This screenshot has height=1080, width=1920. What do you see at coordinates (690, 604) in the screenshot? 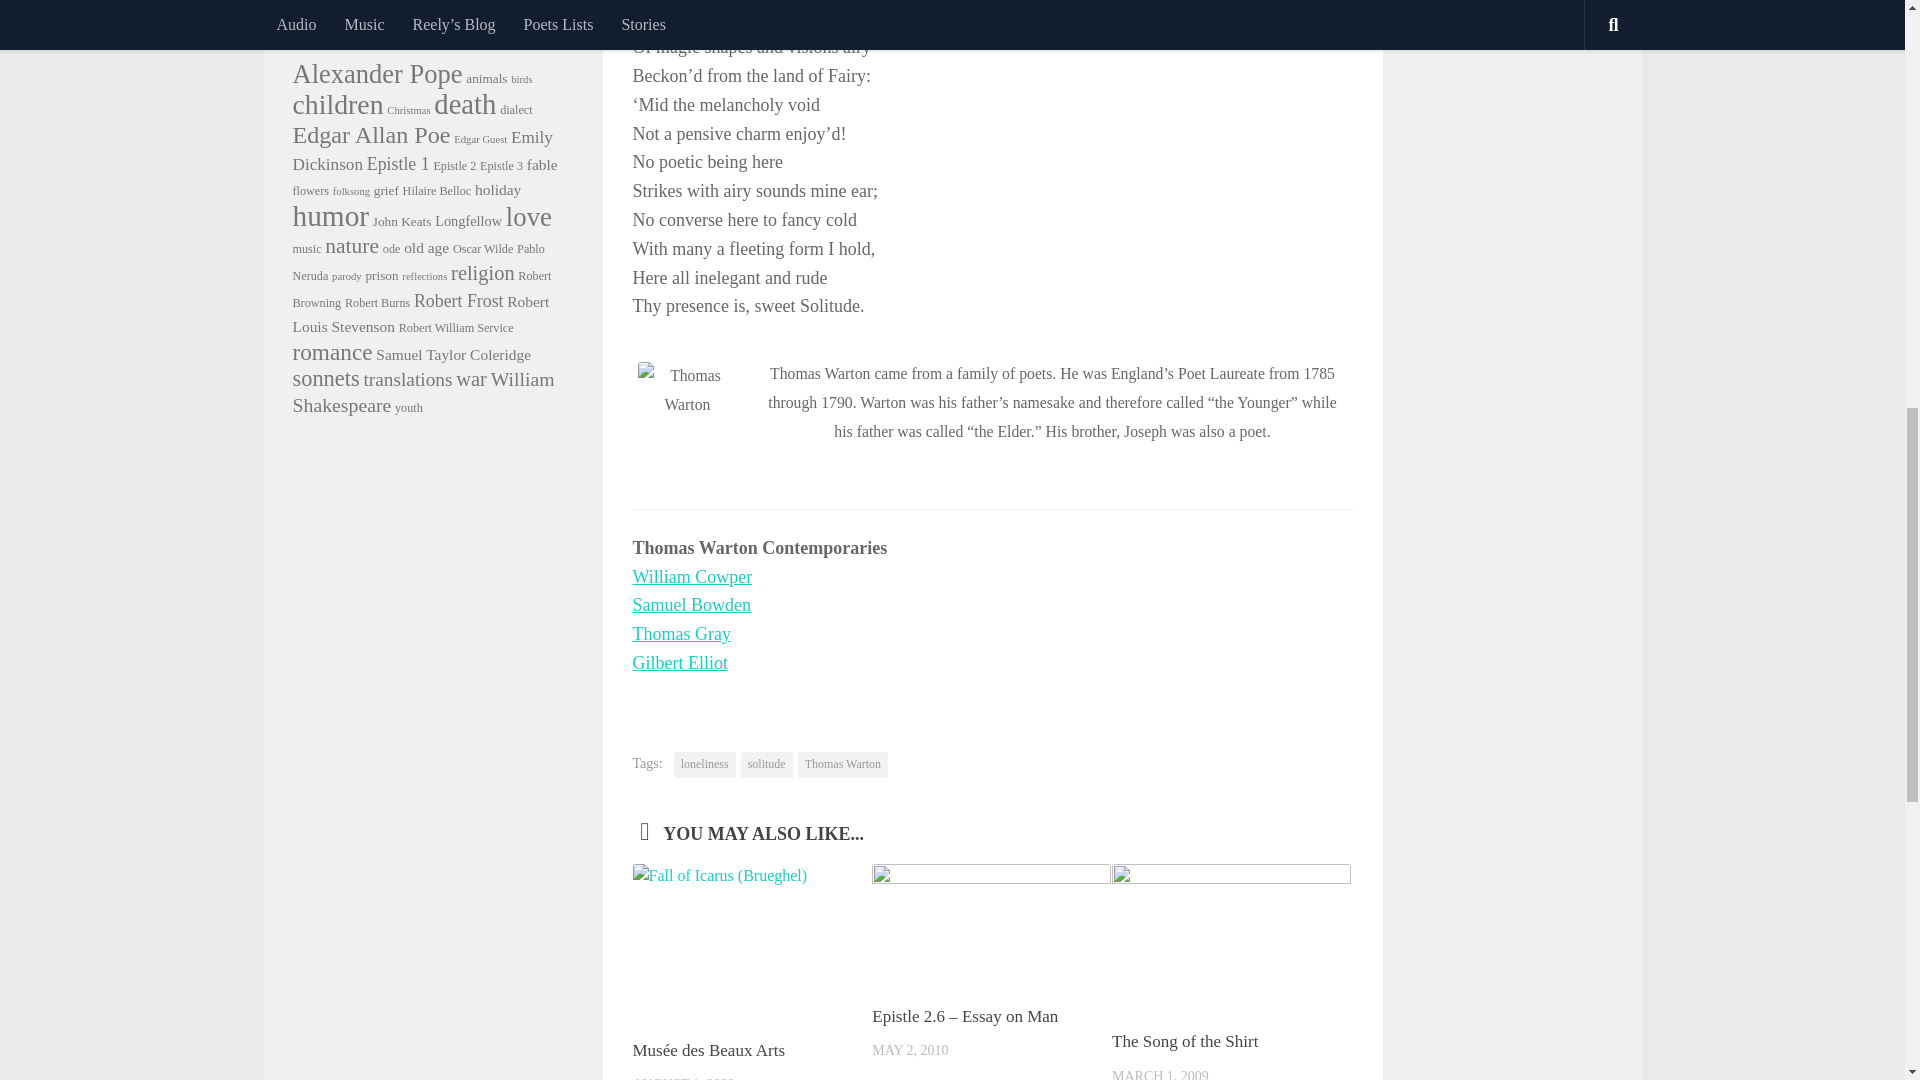
I see `Samuel Bowden` at bounding box center [690, 604].